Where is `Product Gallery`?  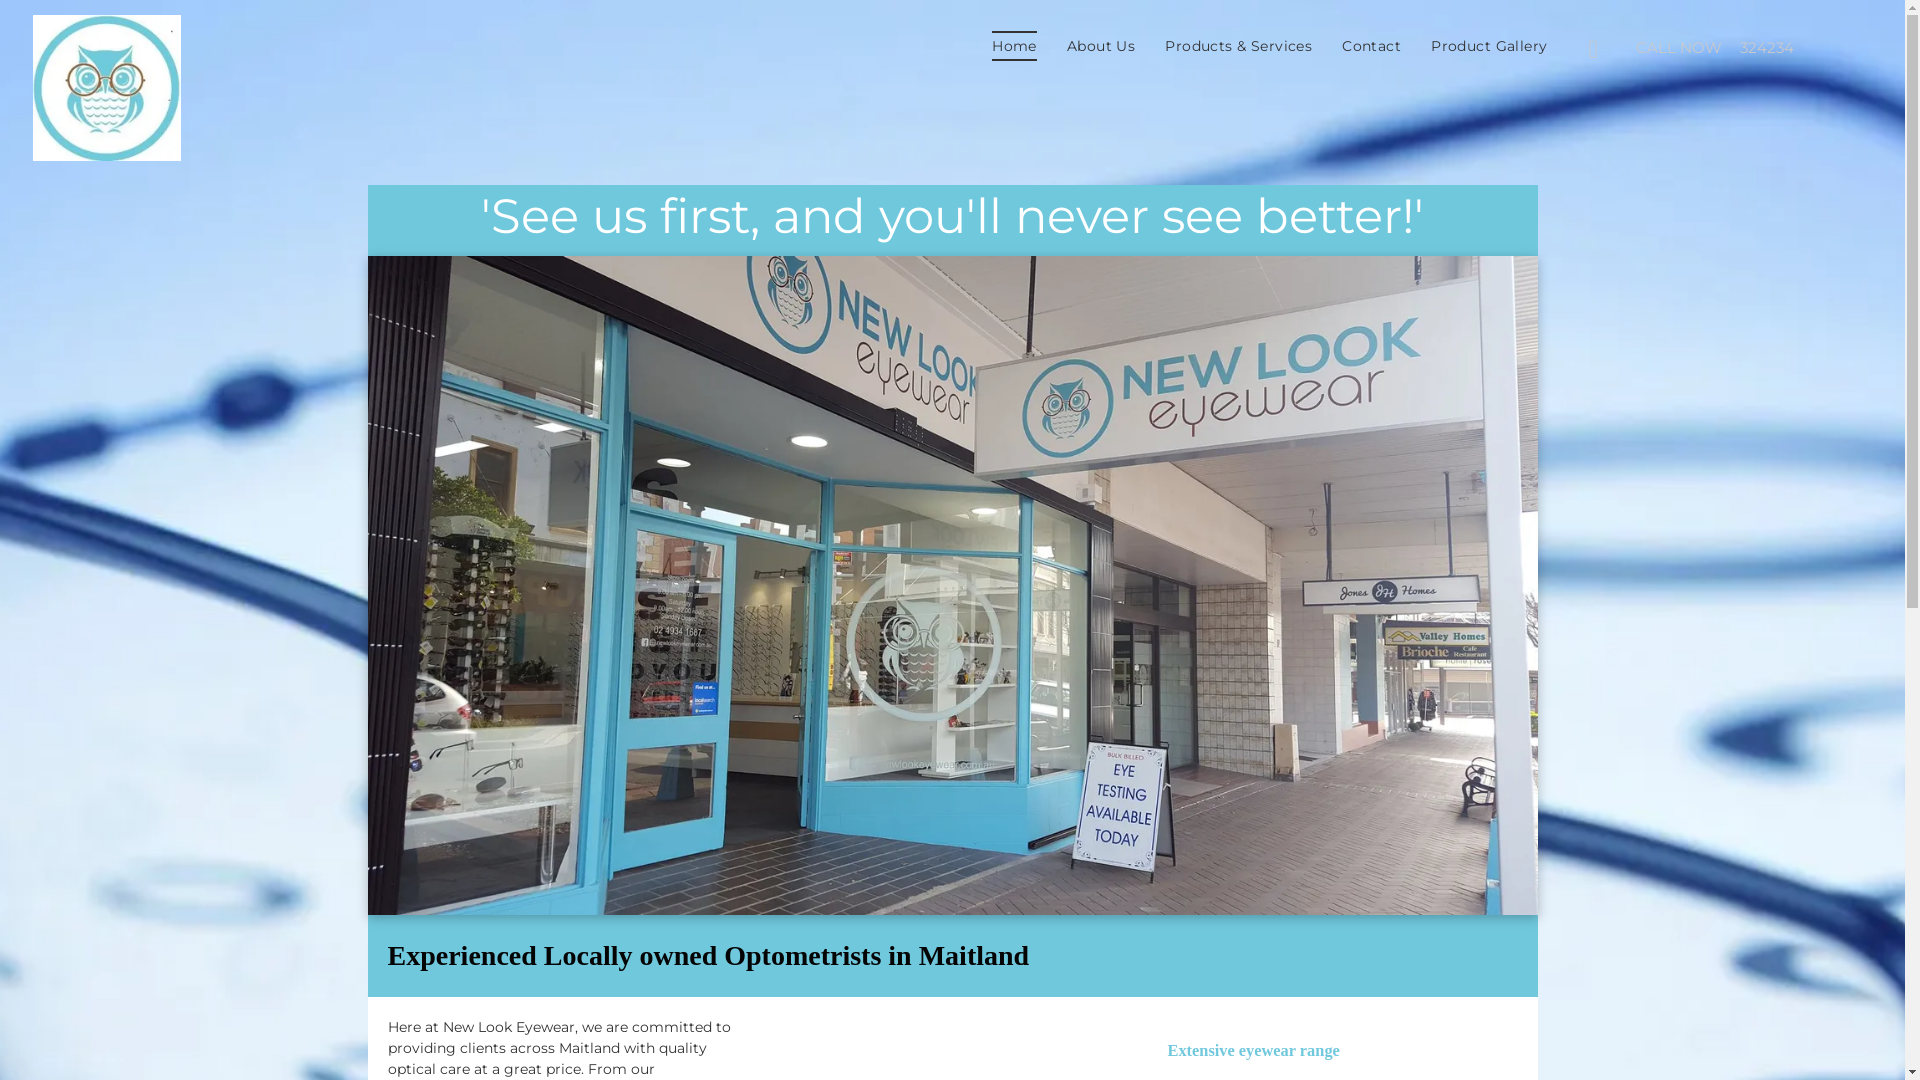 Product Gallery is located at coordinates (1489, 46).